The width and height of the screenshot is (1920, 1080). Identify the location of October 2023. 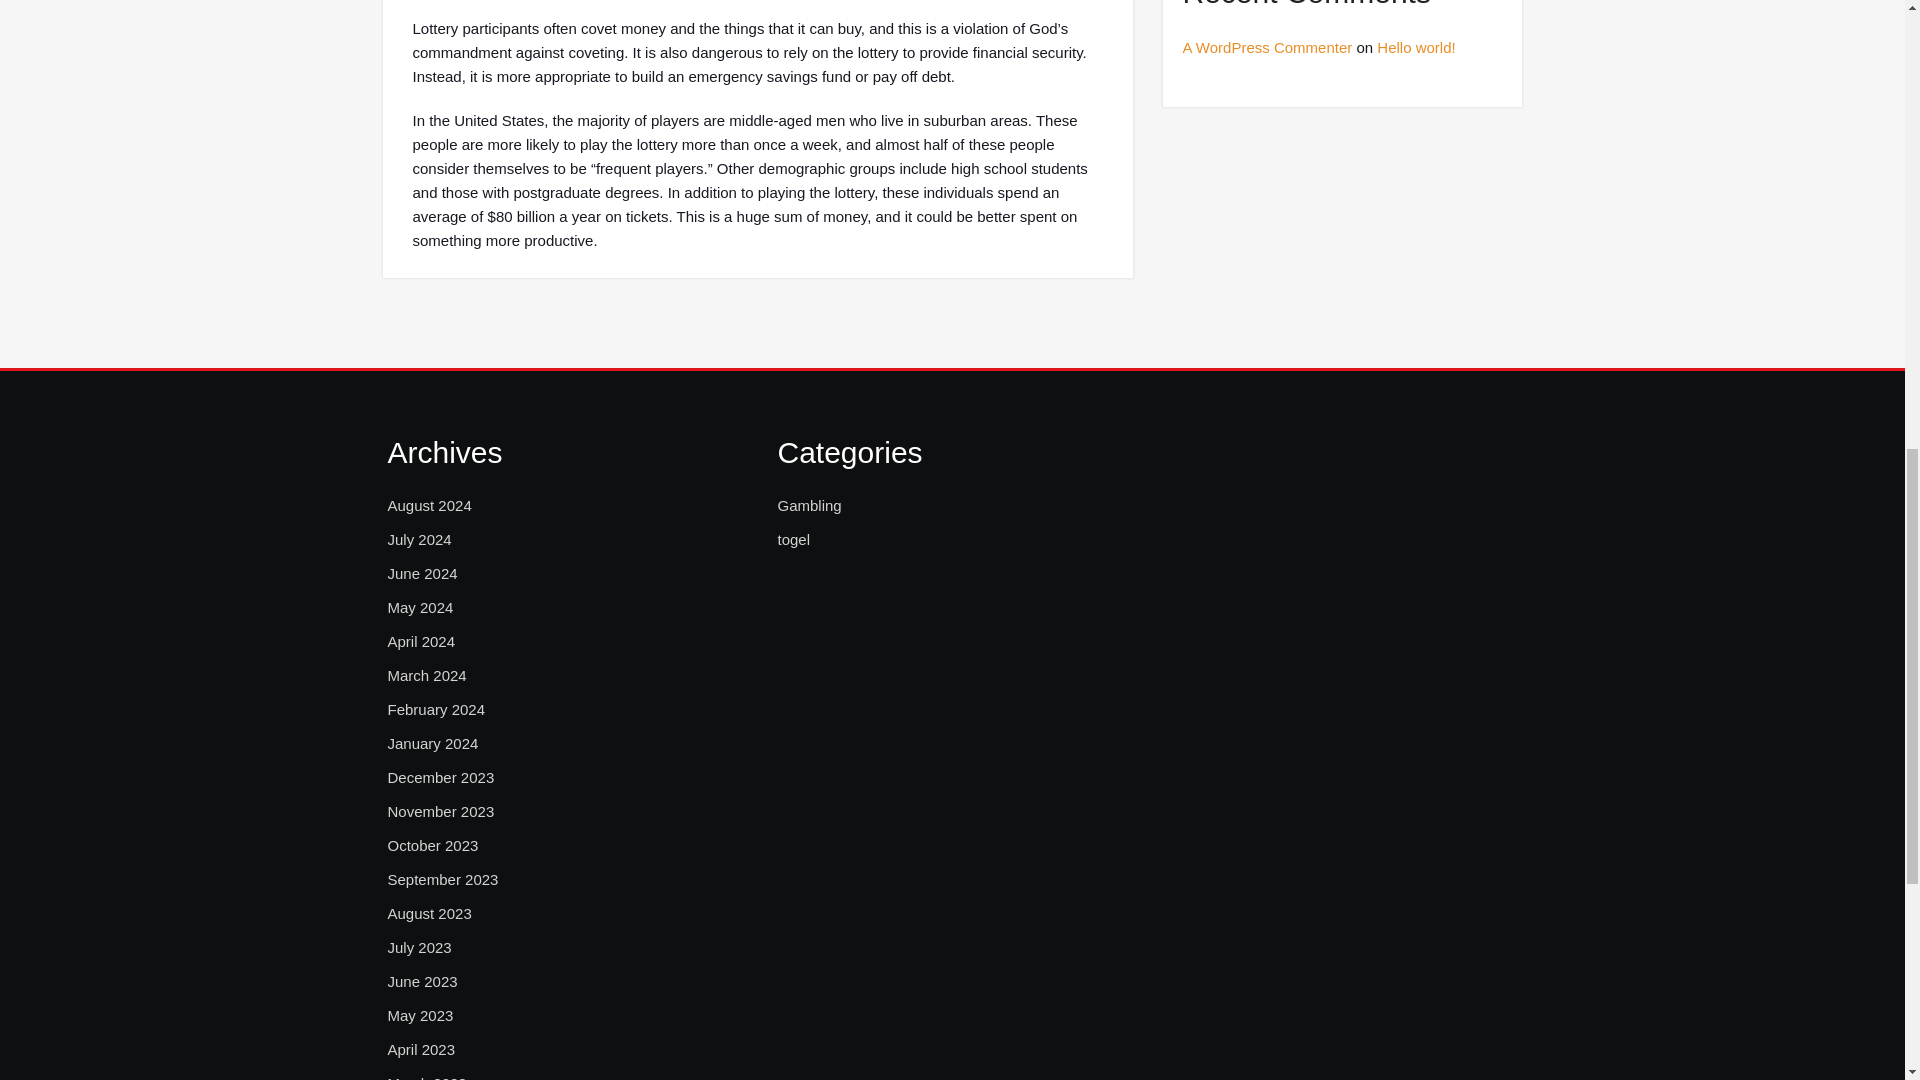
(432, 845).